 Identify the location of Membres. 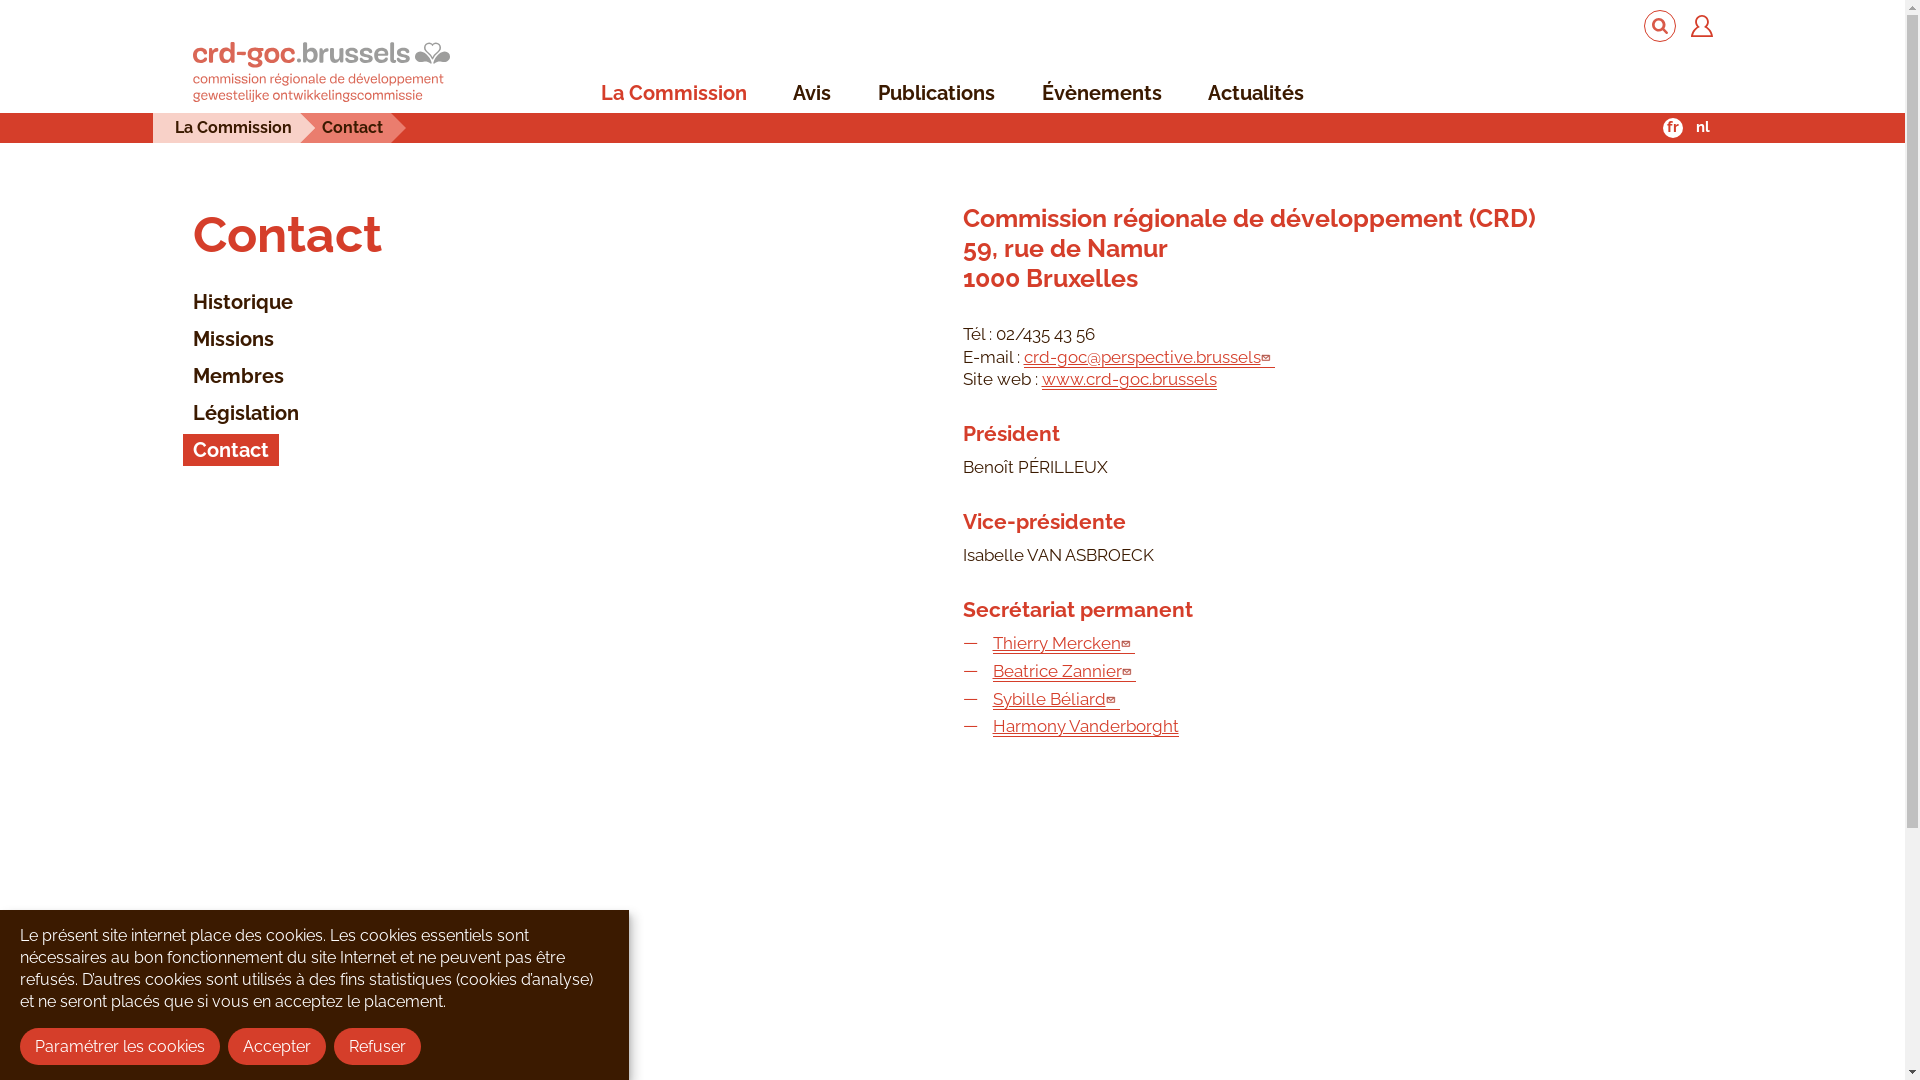
(238, 376).